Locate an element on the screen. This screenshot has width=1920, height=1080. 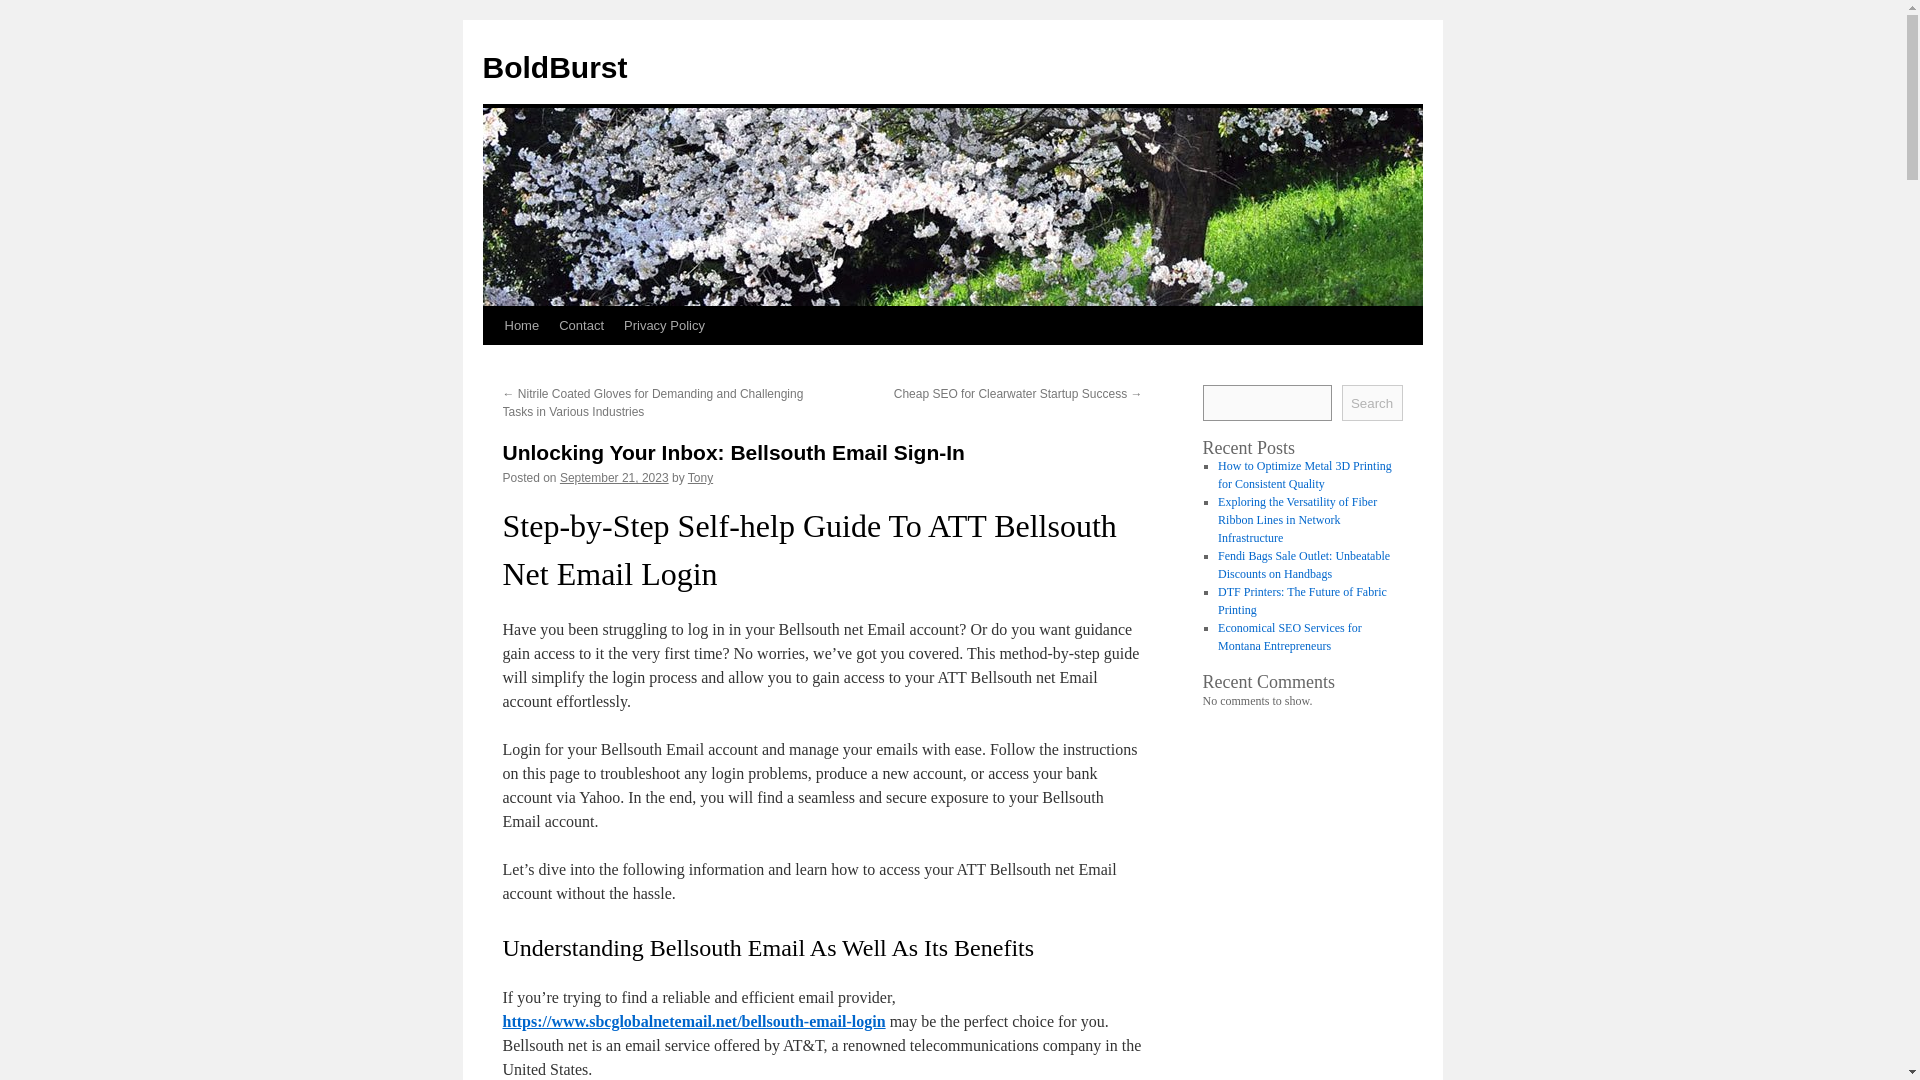
September 21, 2023 is located at coordinates (614, 477).